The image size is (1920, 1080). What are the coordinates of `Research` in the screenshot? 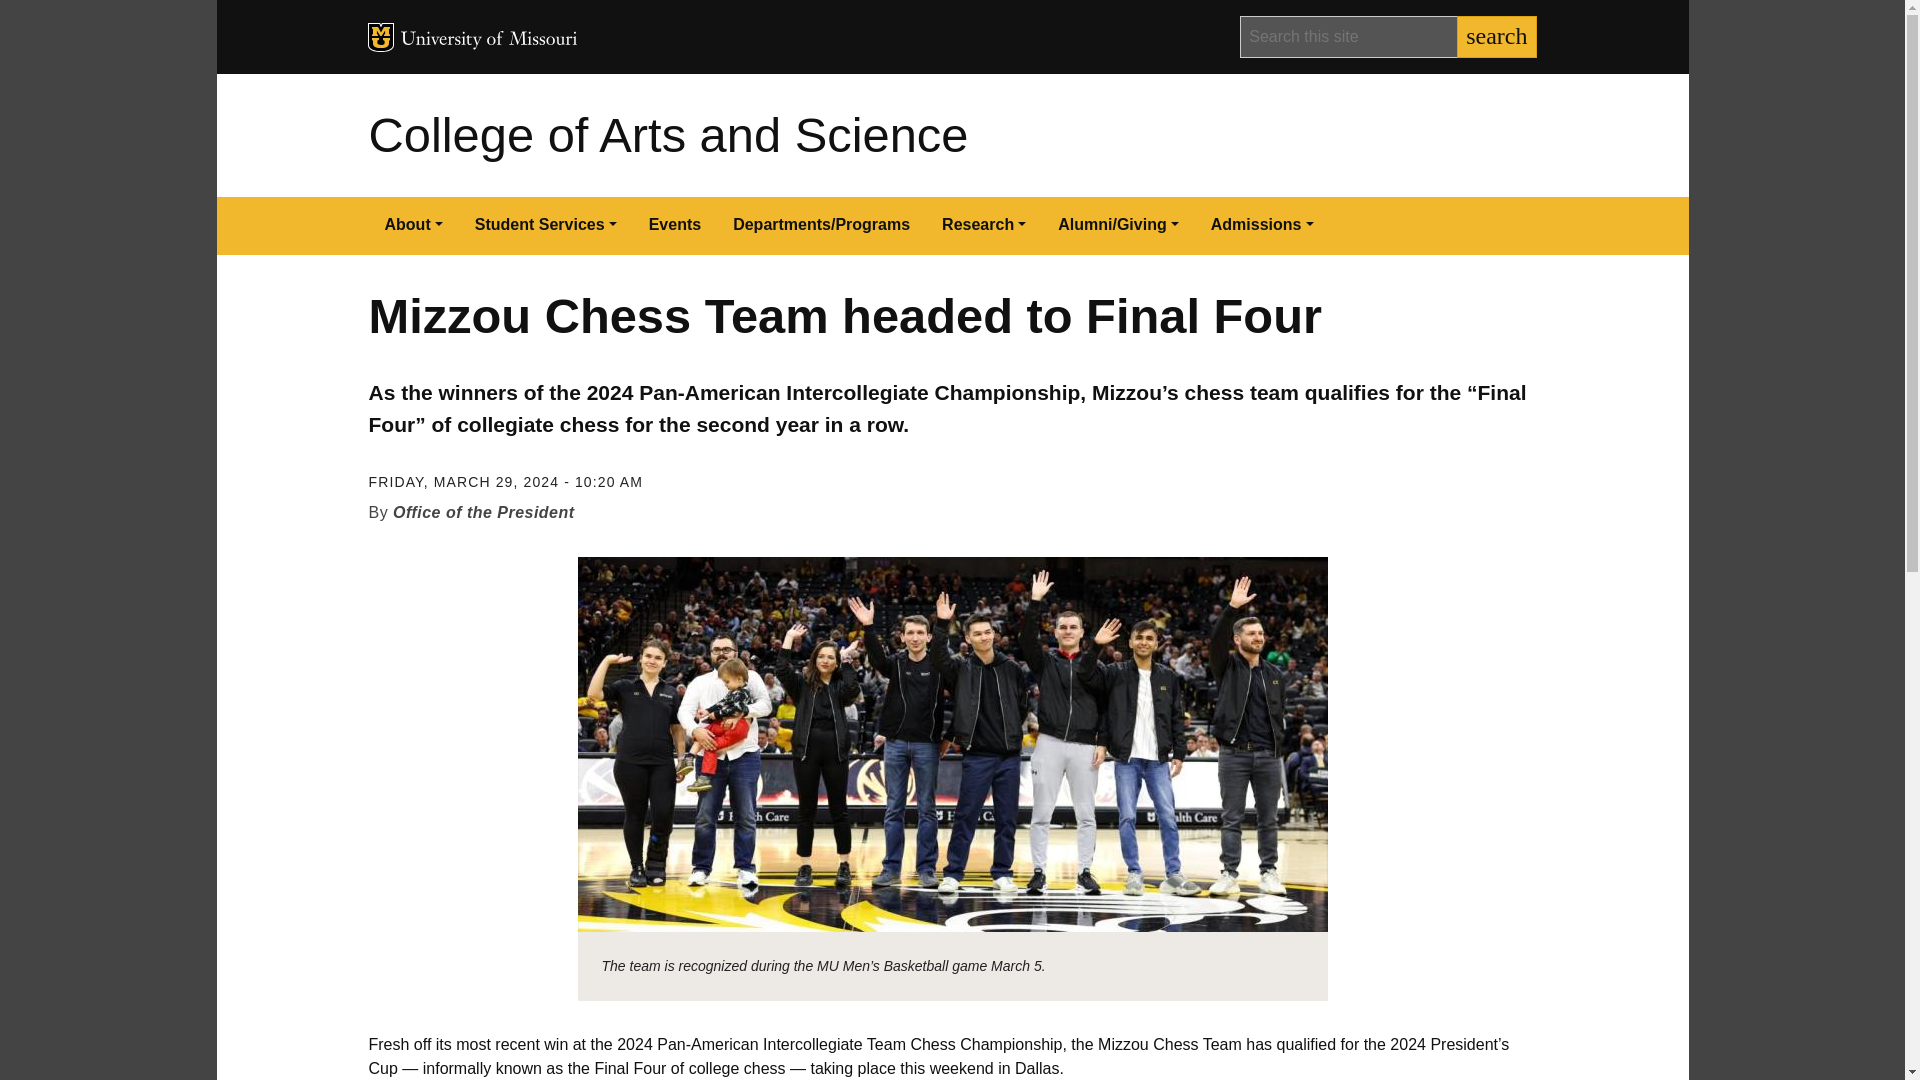 It's located at (984, 225).